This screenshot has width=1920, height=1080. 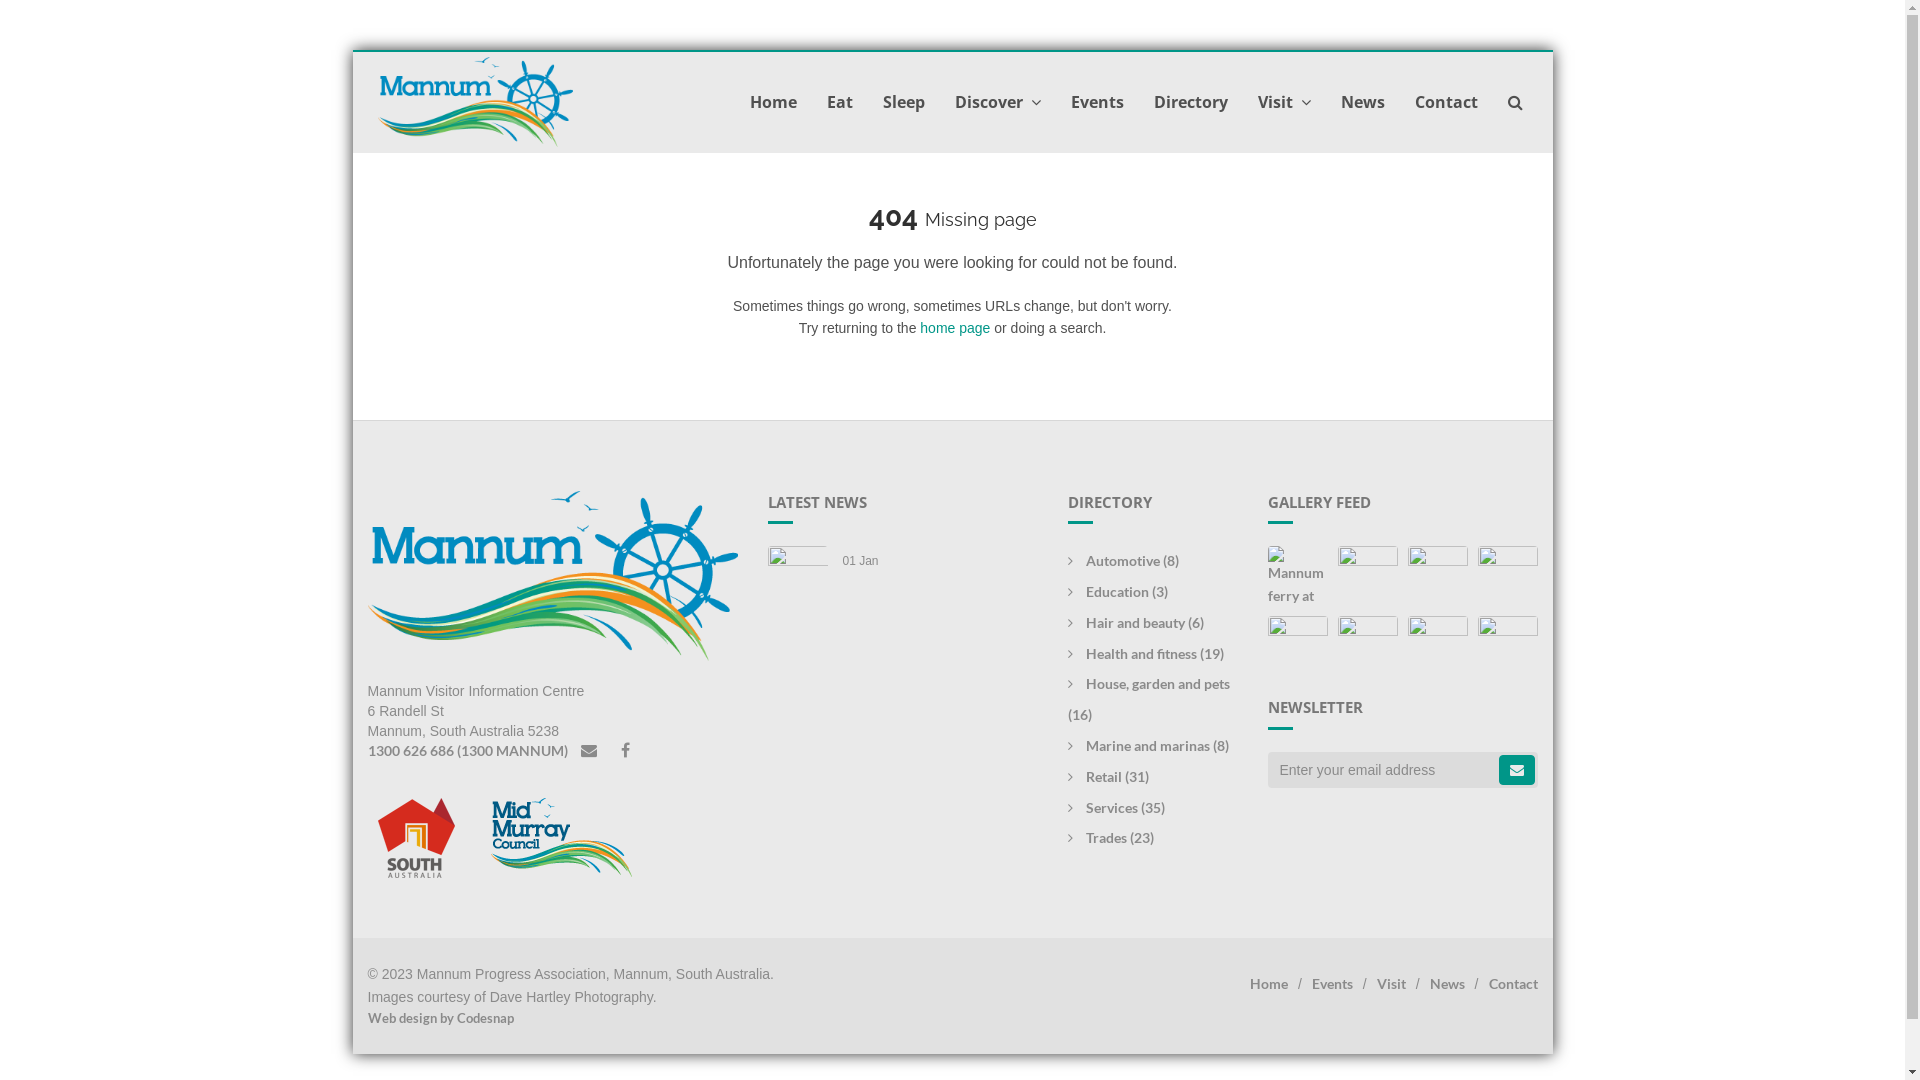 I want to click on News, so click(x=1448, y=984).